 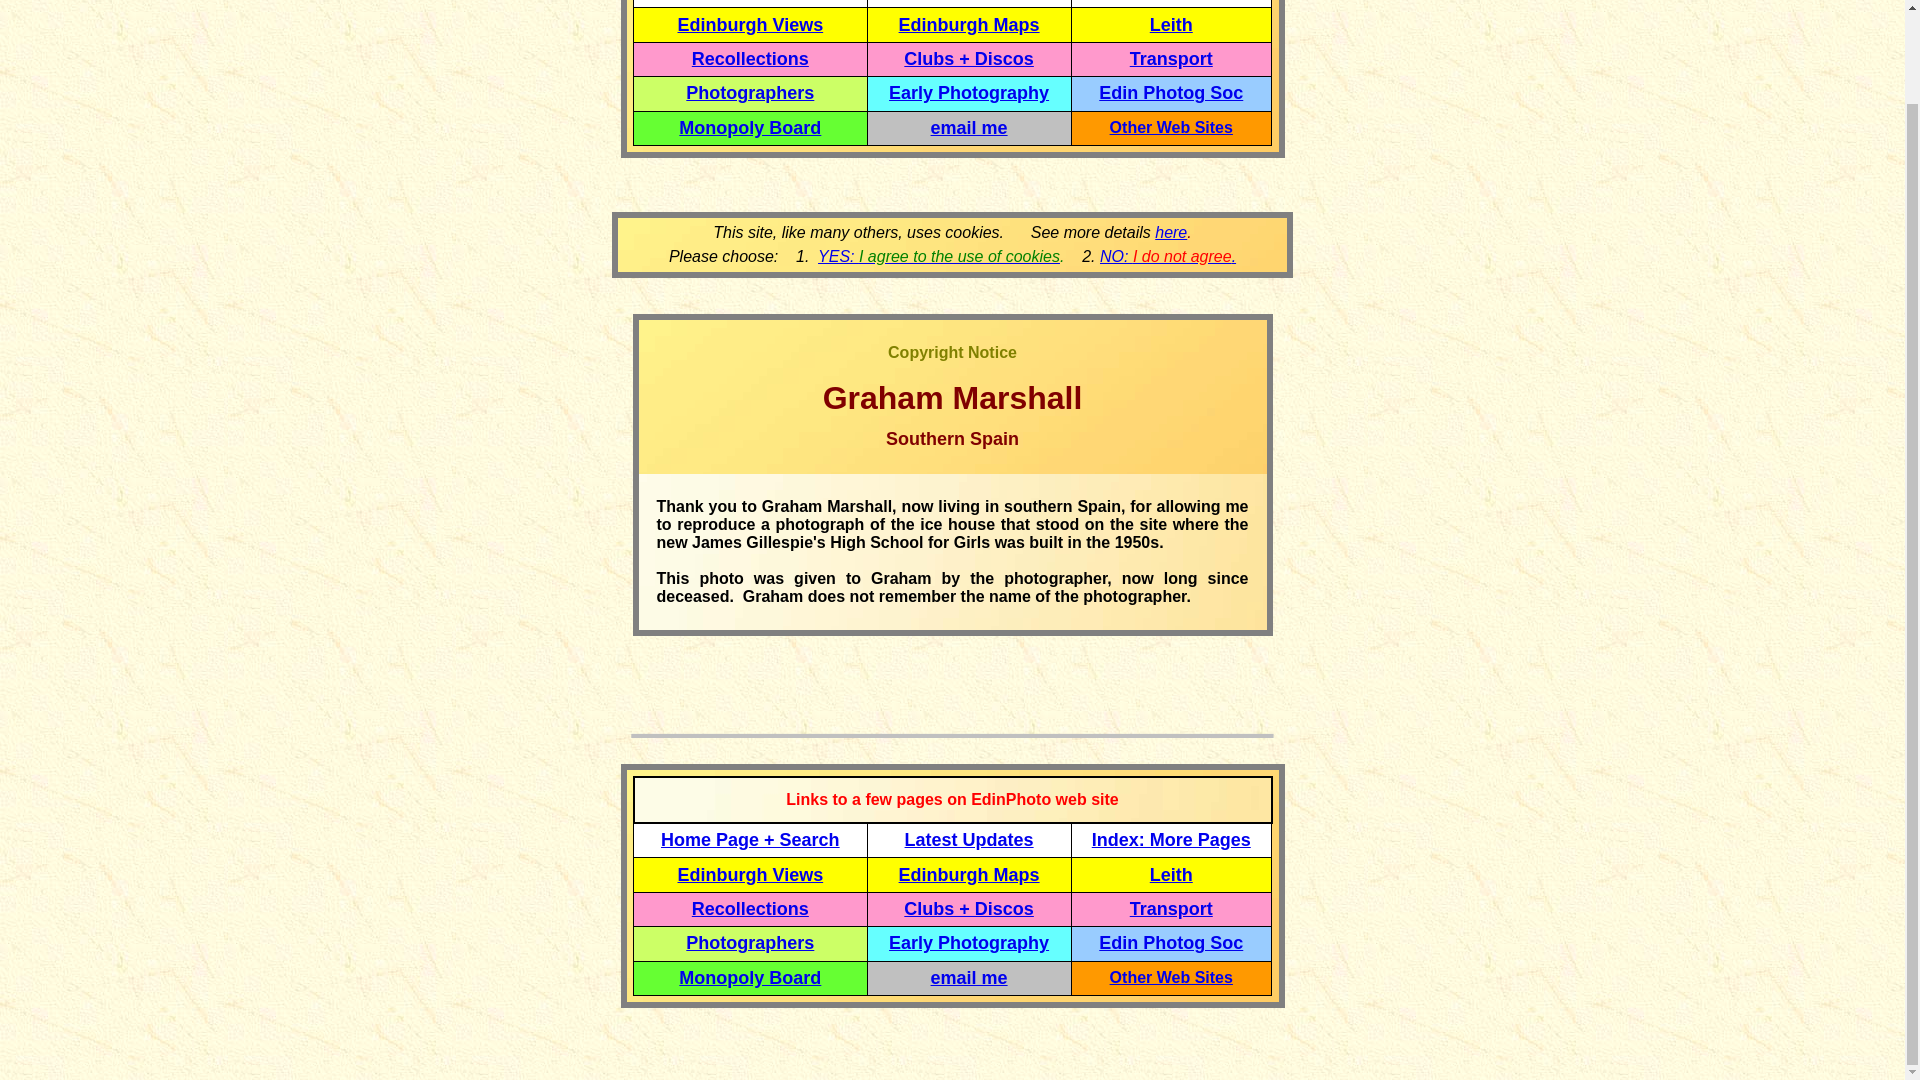 I want to click on Monopoly Board, so click(x=750, y=978).